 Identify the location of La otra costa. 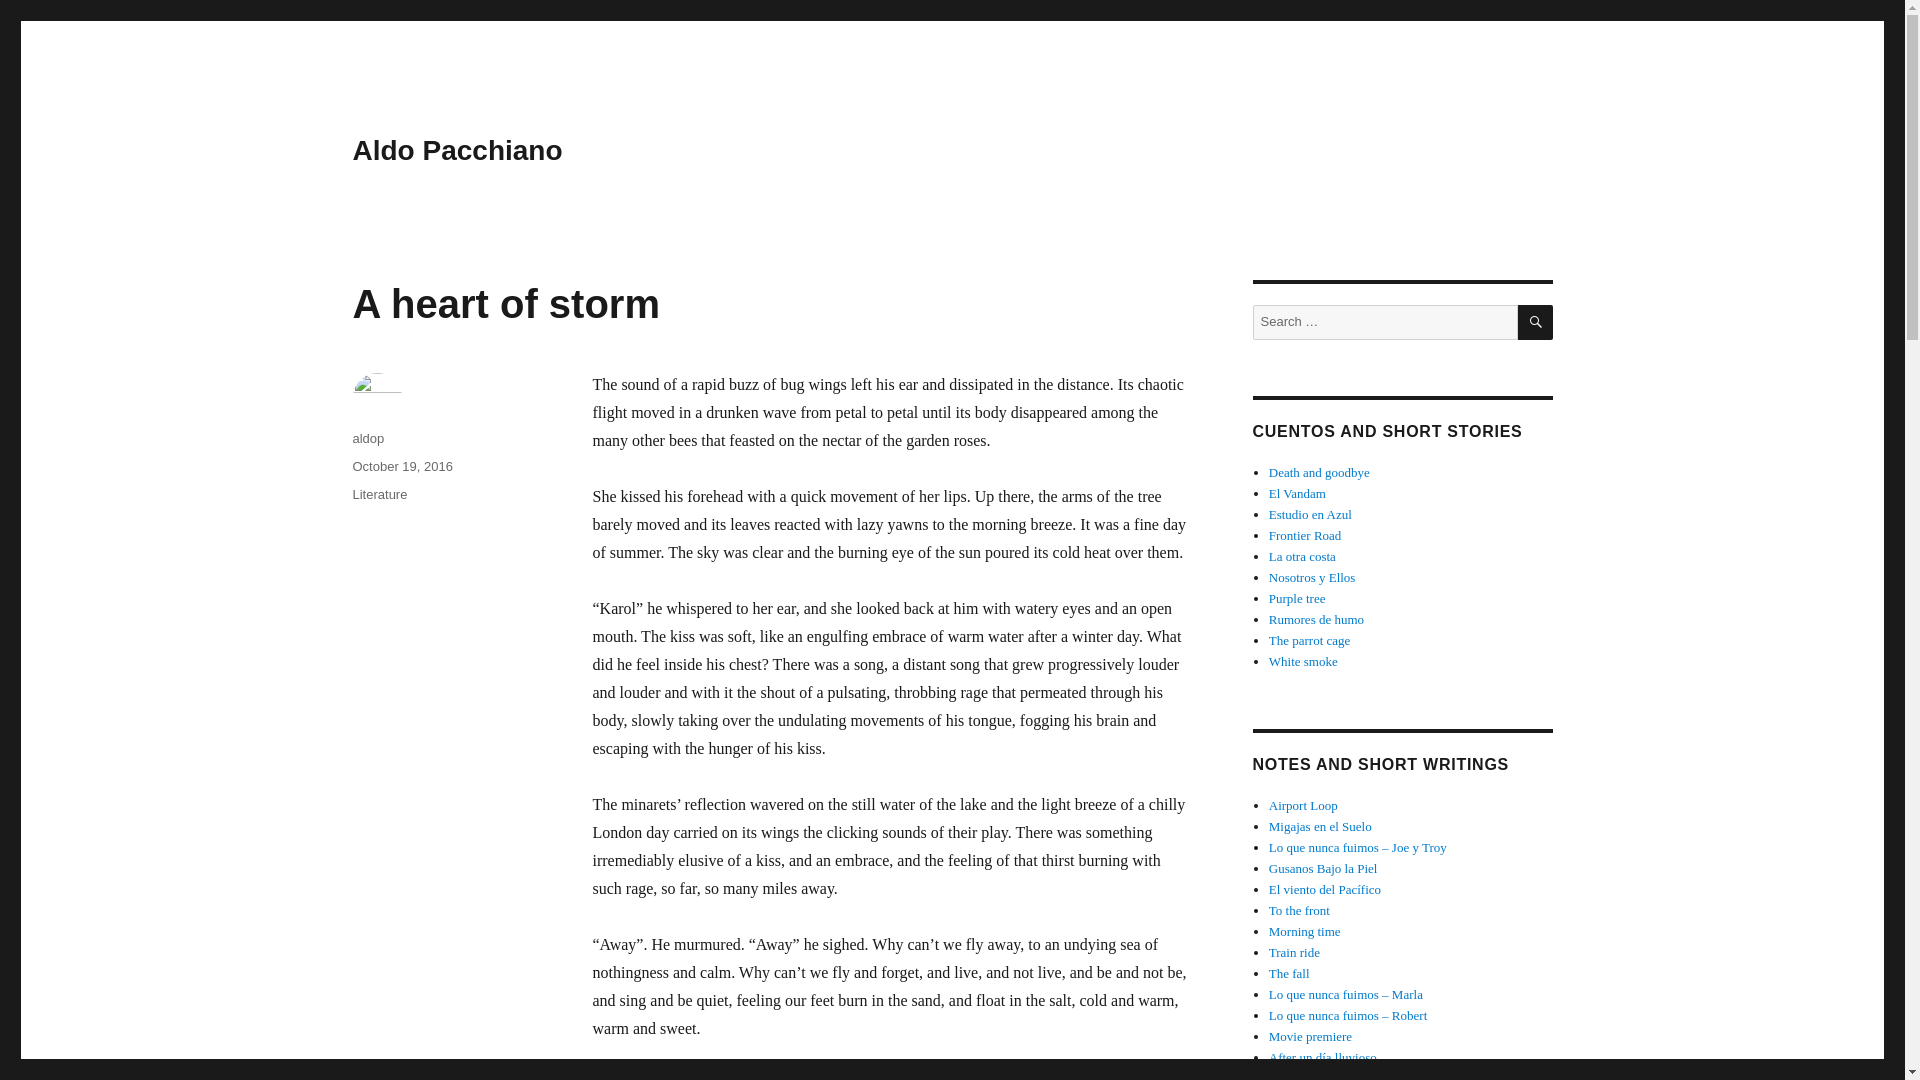
(1302, 556).